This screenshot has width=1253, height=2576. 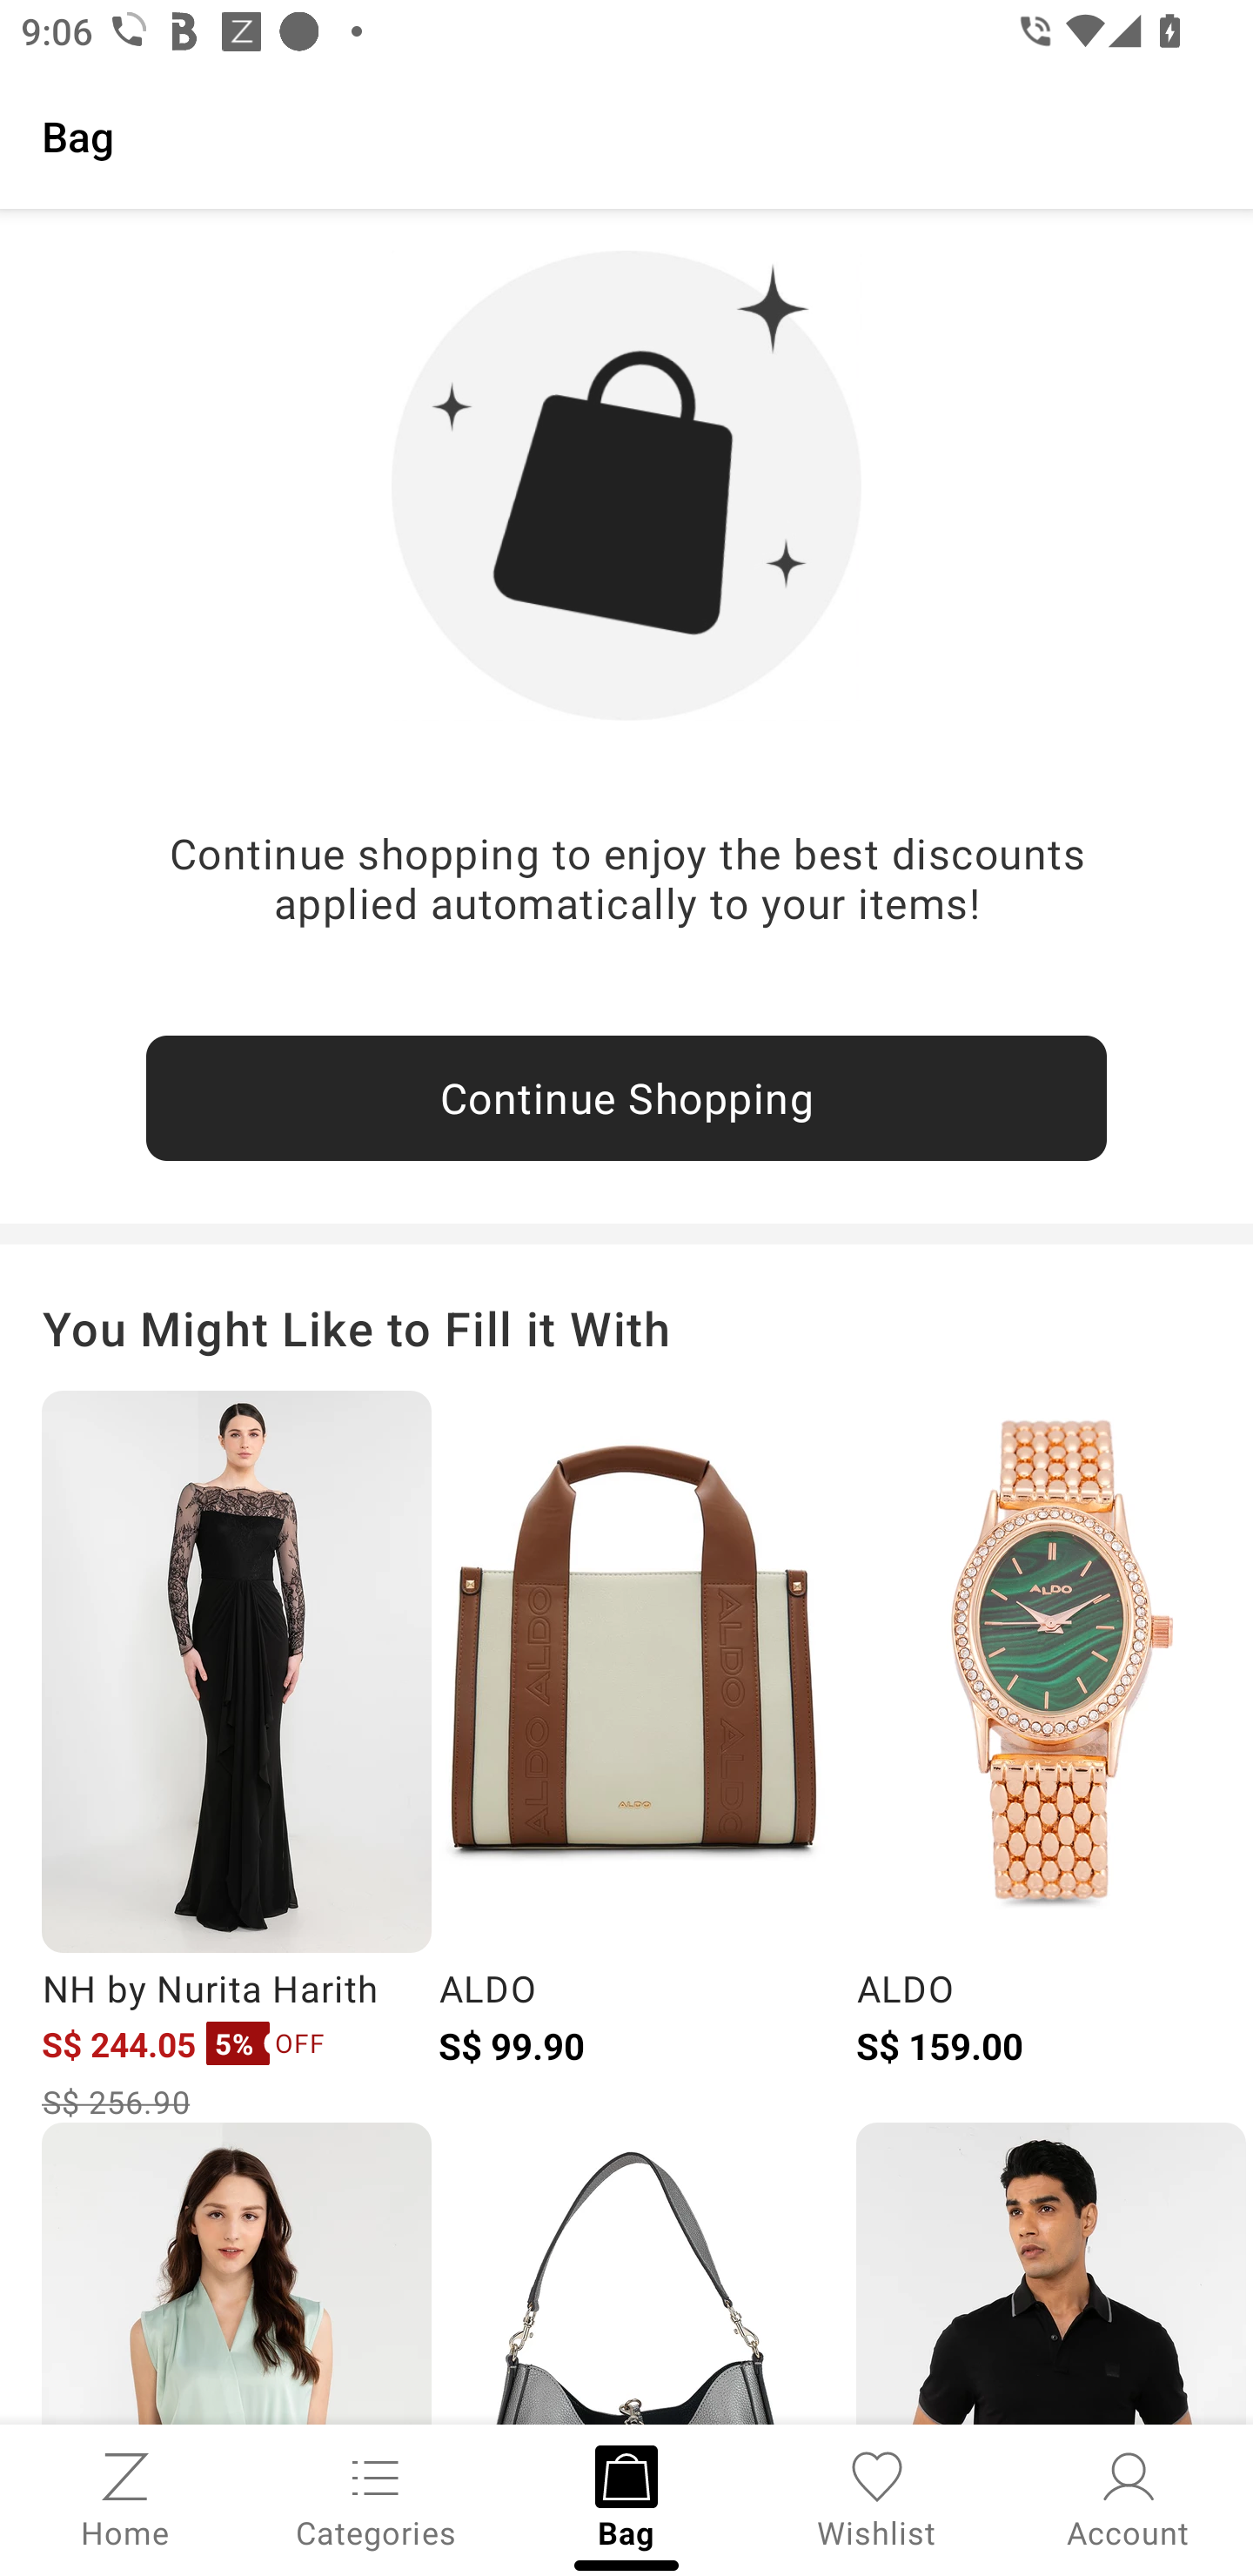 What do you see at coordinates (633, 1756) in the screenshot?
I see `ALDO S$ 99.90` at bounding box center [633, 1756].